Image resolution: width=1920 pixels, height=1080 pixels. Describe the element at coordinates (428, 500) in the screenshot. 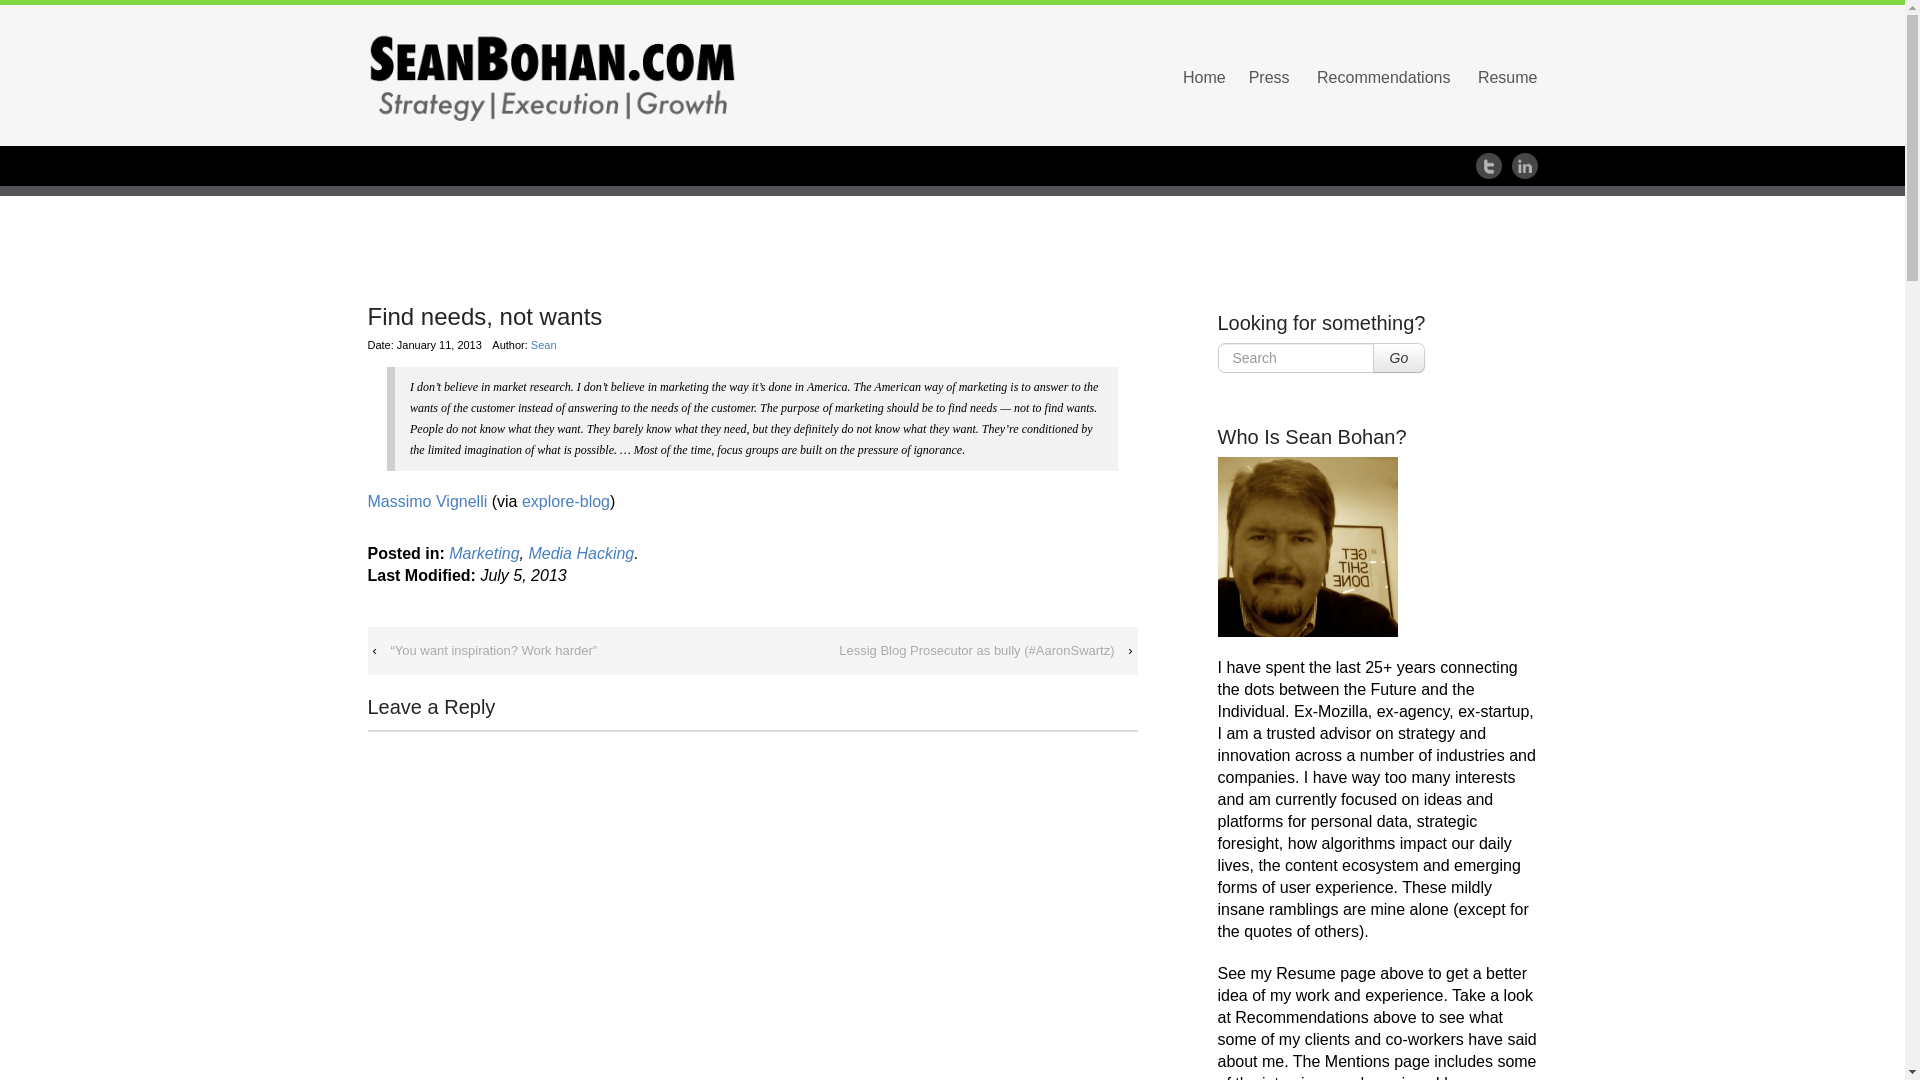

I see `Massimo Vignelli` at that location.